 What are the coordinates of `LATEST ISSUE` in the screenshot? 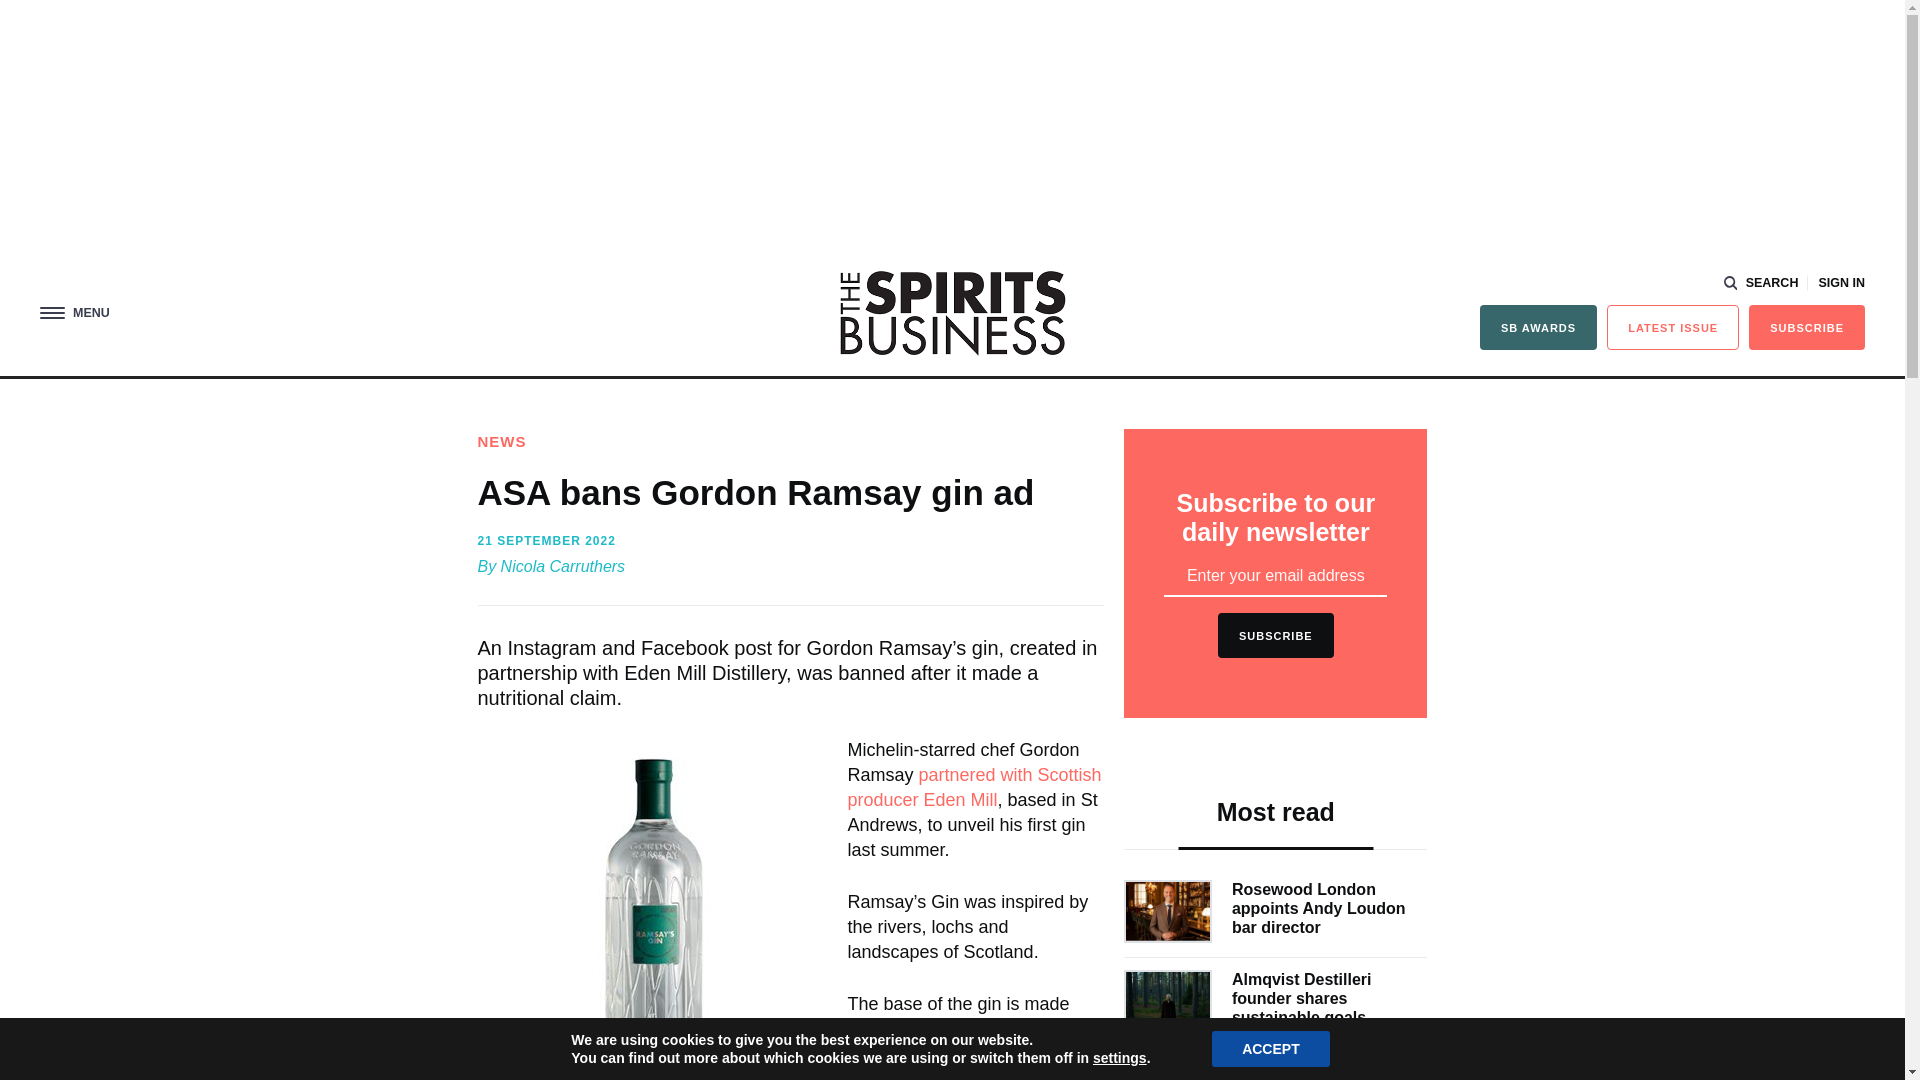 It's located at (1673, 326).